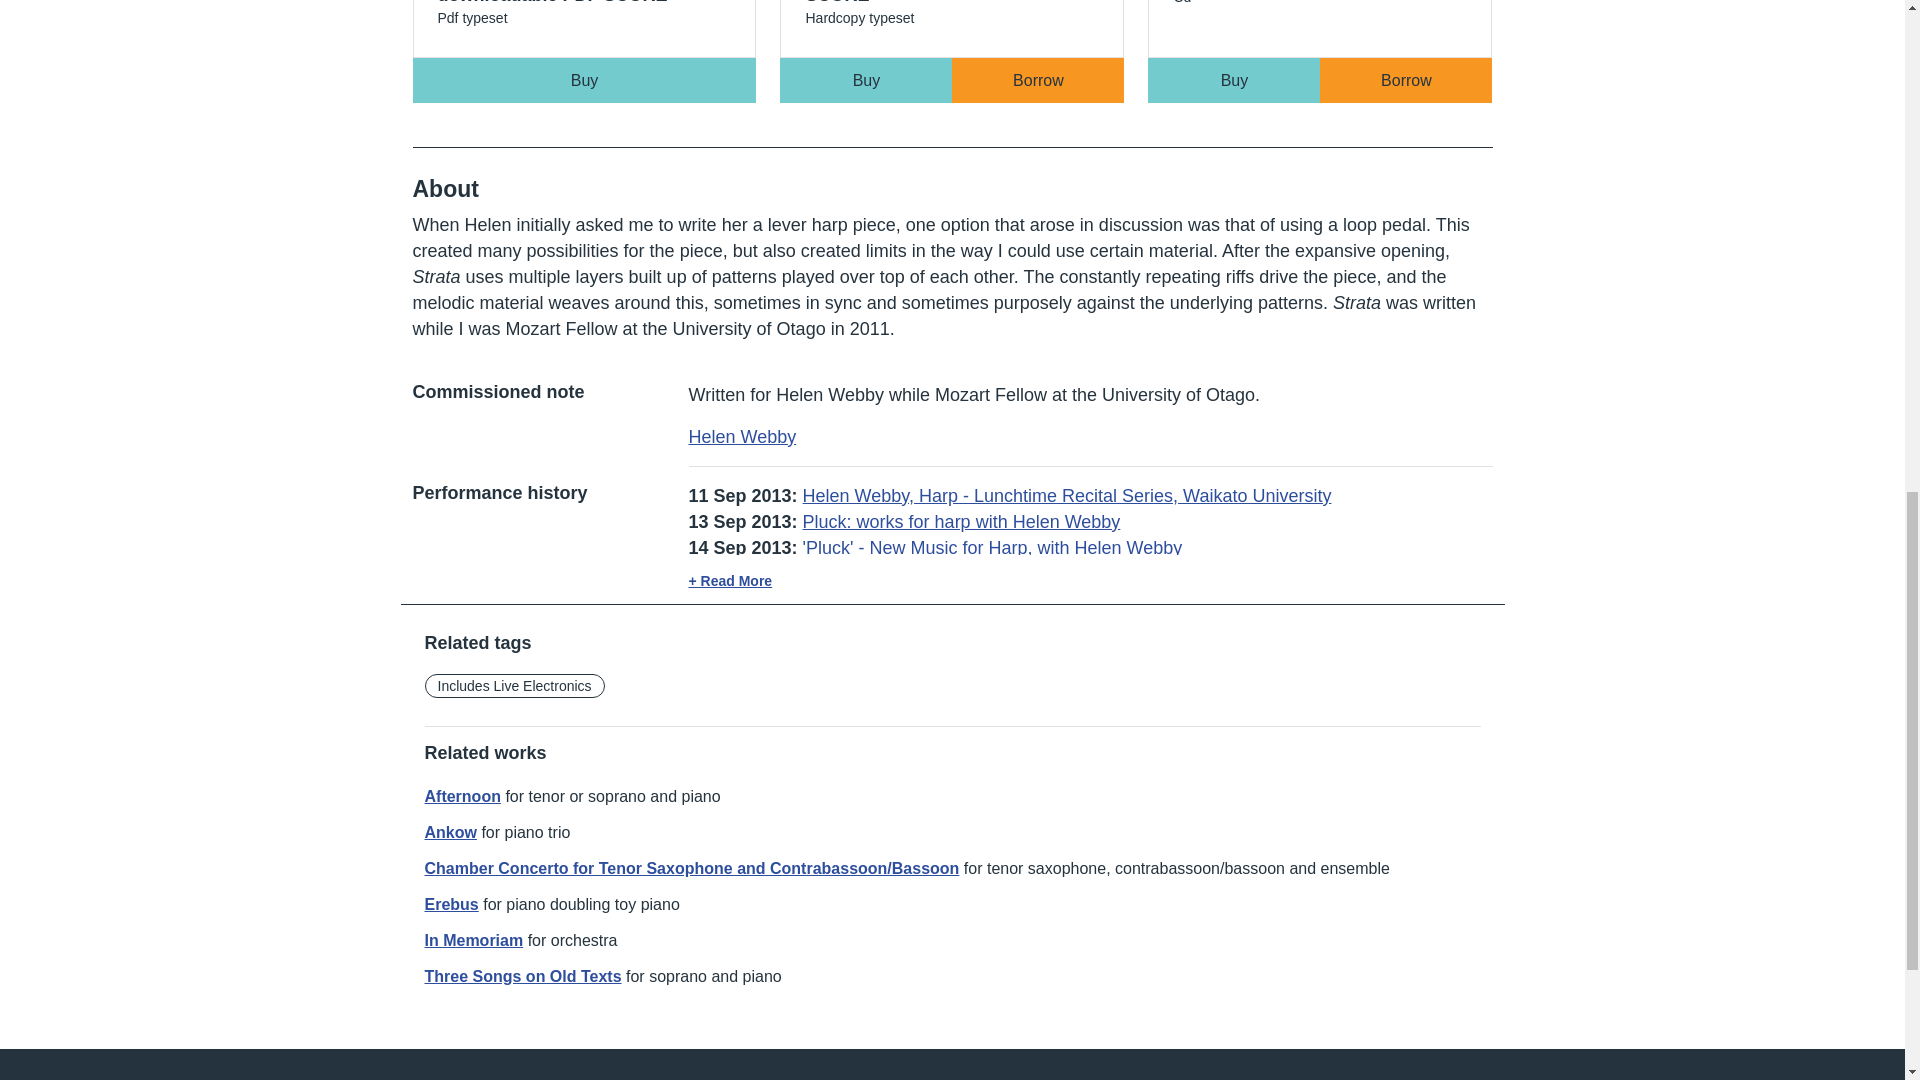  What do you see at coordinates (1038, 80) in the screenshot?
I see `Borrow` at bounding box center [1038, 80].